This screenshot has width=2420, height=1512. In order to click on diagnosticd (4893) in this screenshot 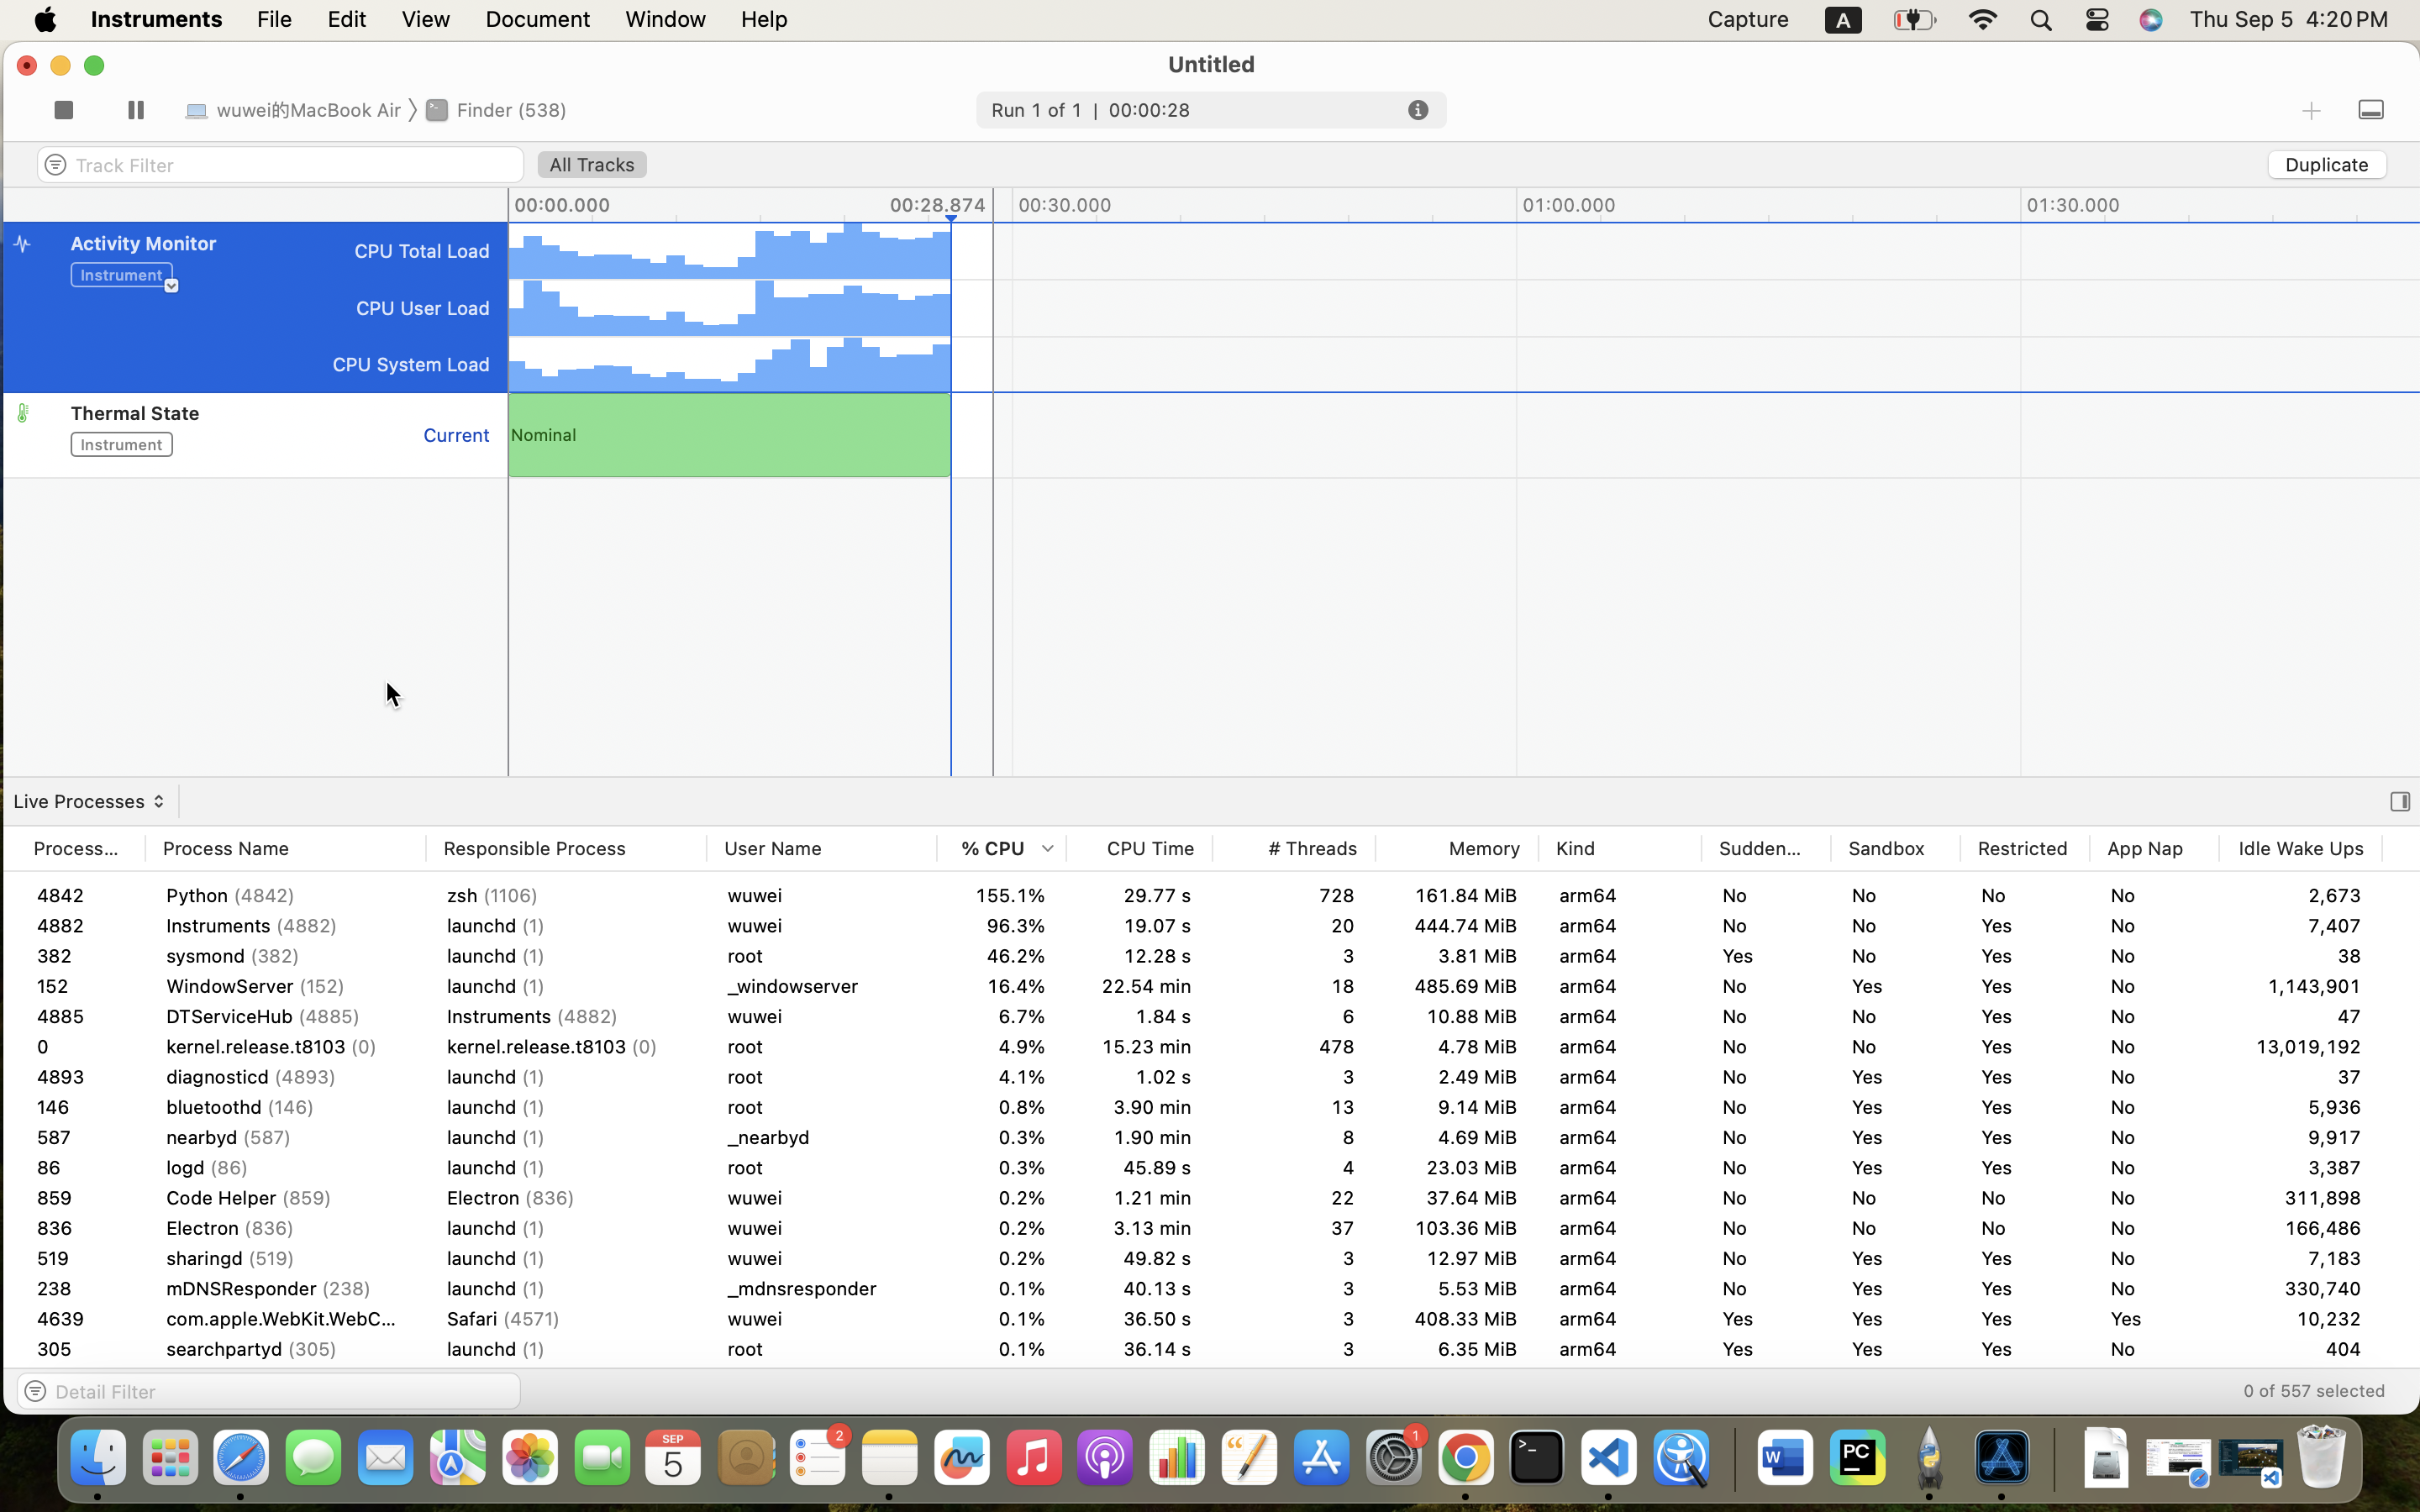, I will do `click(286, 1077)`.